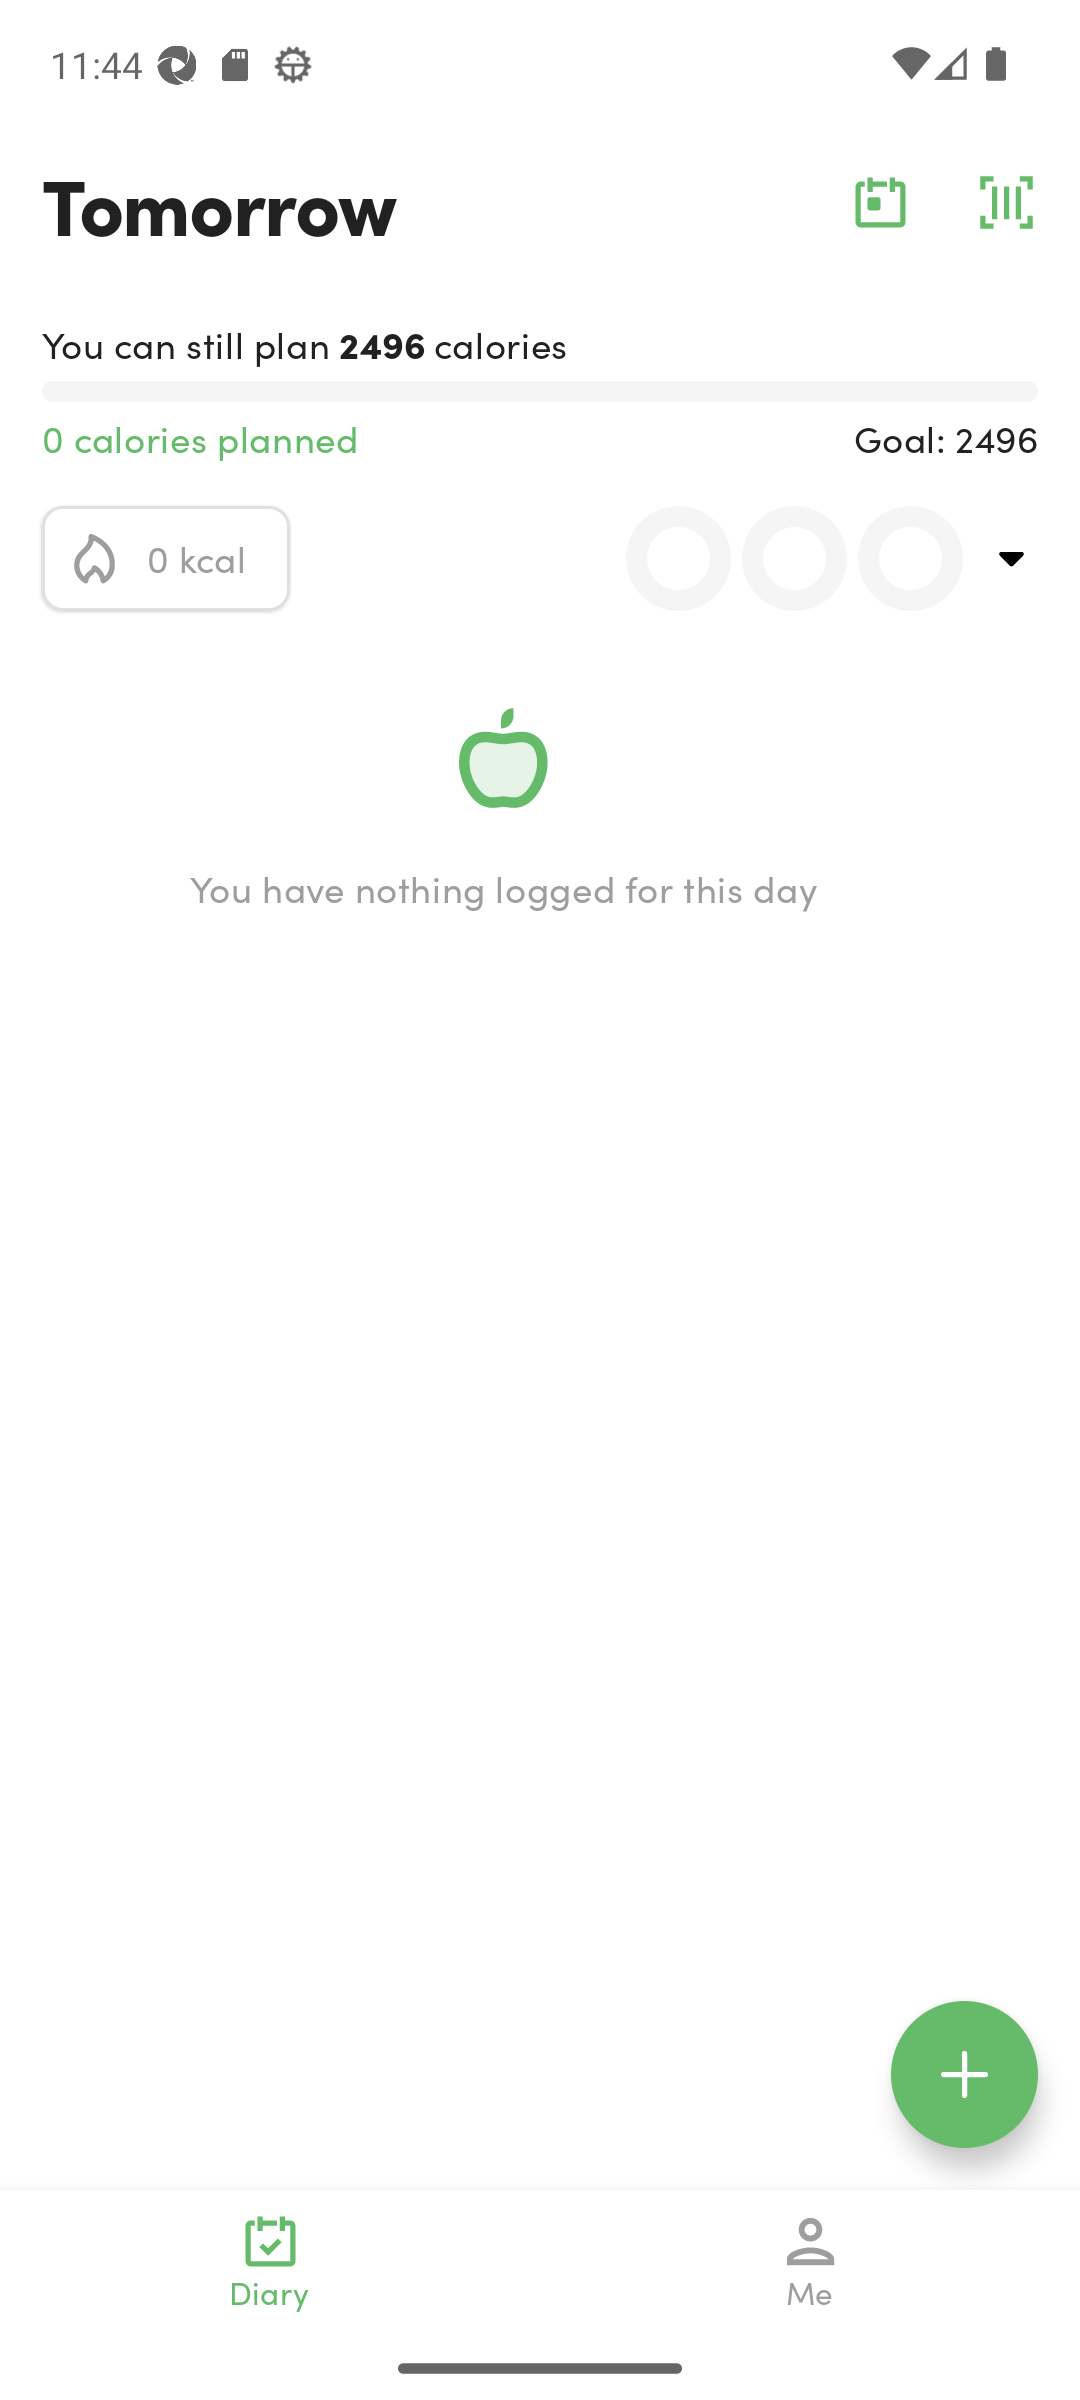  I want to click on top_right_action, so click(1012, 558).